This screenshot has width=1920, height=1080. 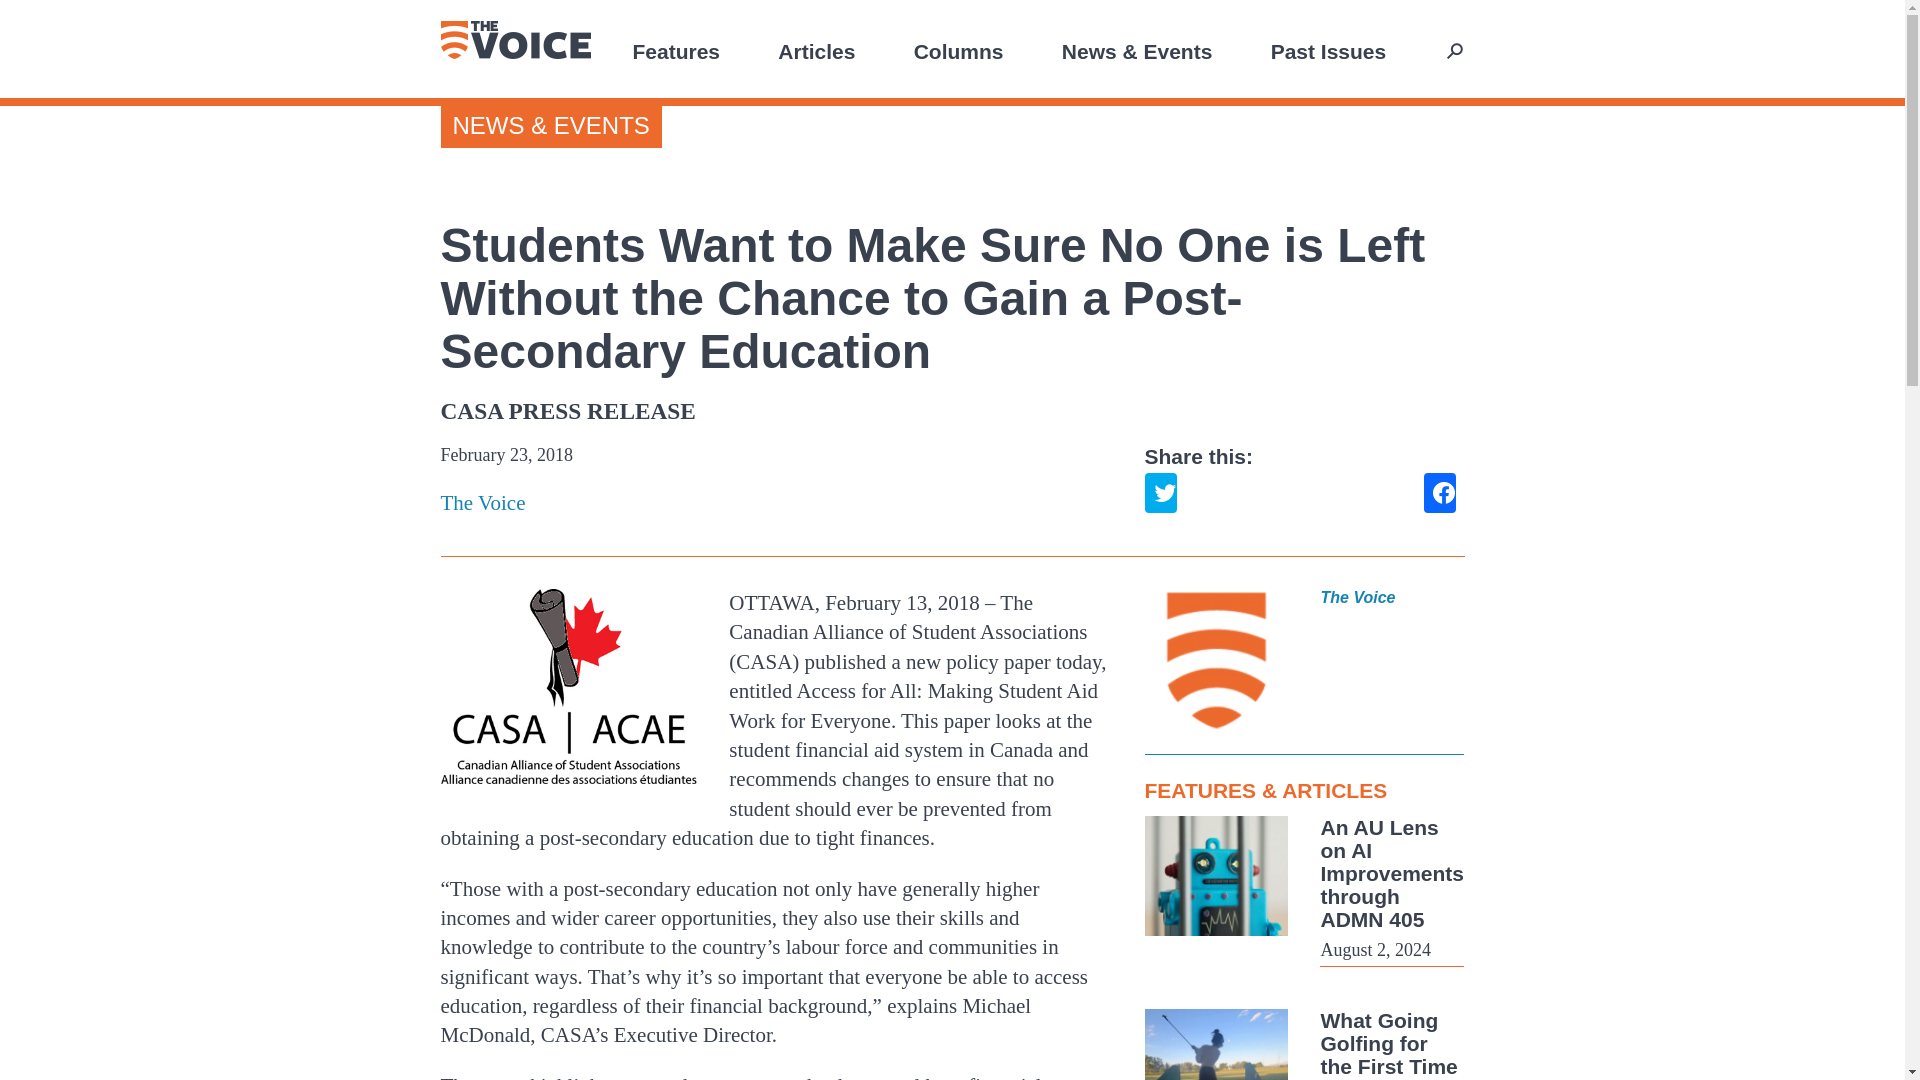 What do you see at coordinates (514, 40) in the screenshot?
I see `The Voice` at bounding box center [514, 40].